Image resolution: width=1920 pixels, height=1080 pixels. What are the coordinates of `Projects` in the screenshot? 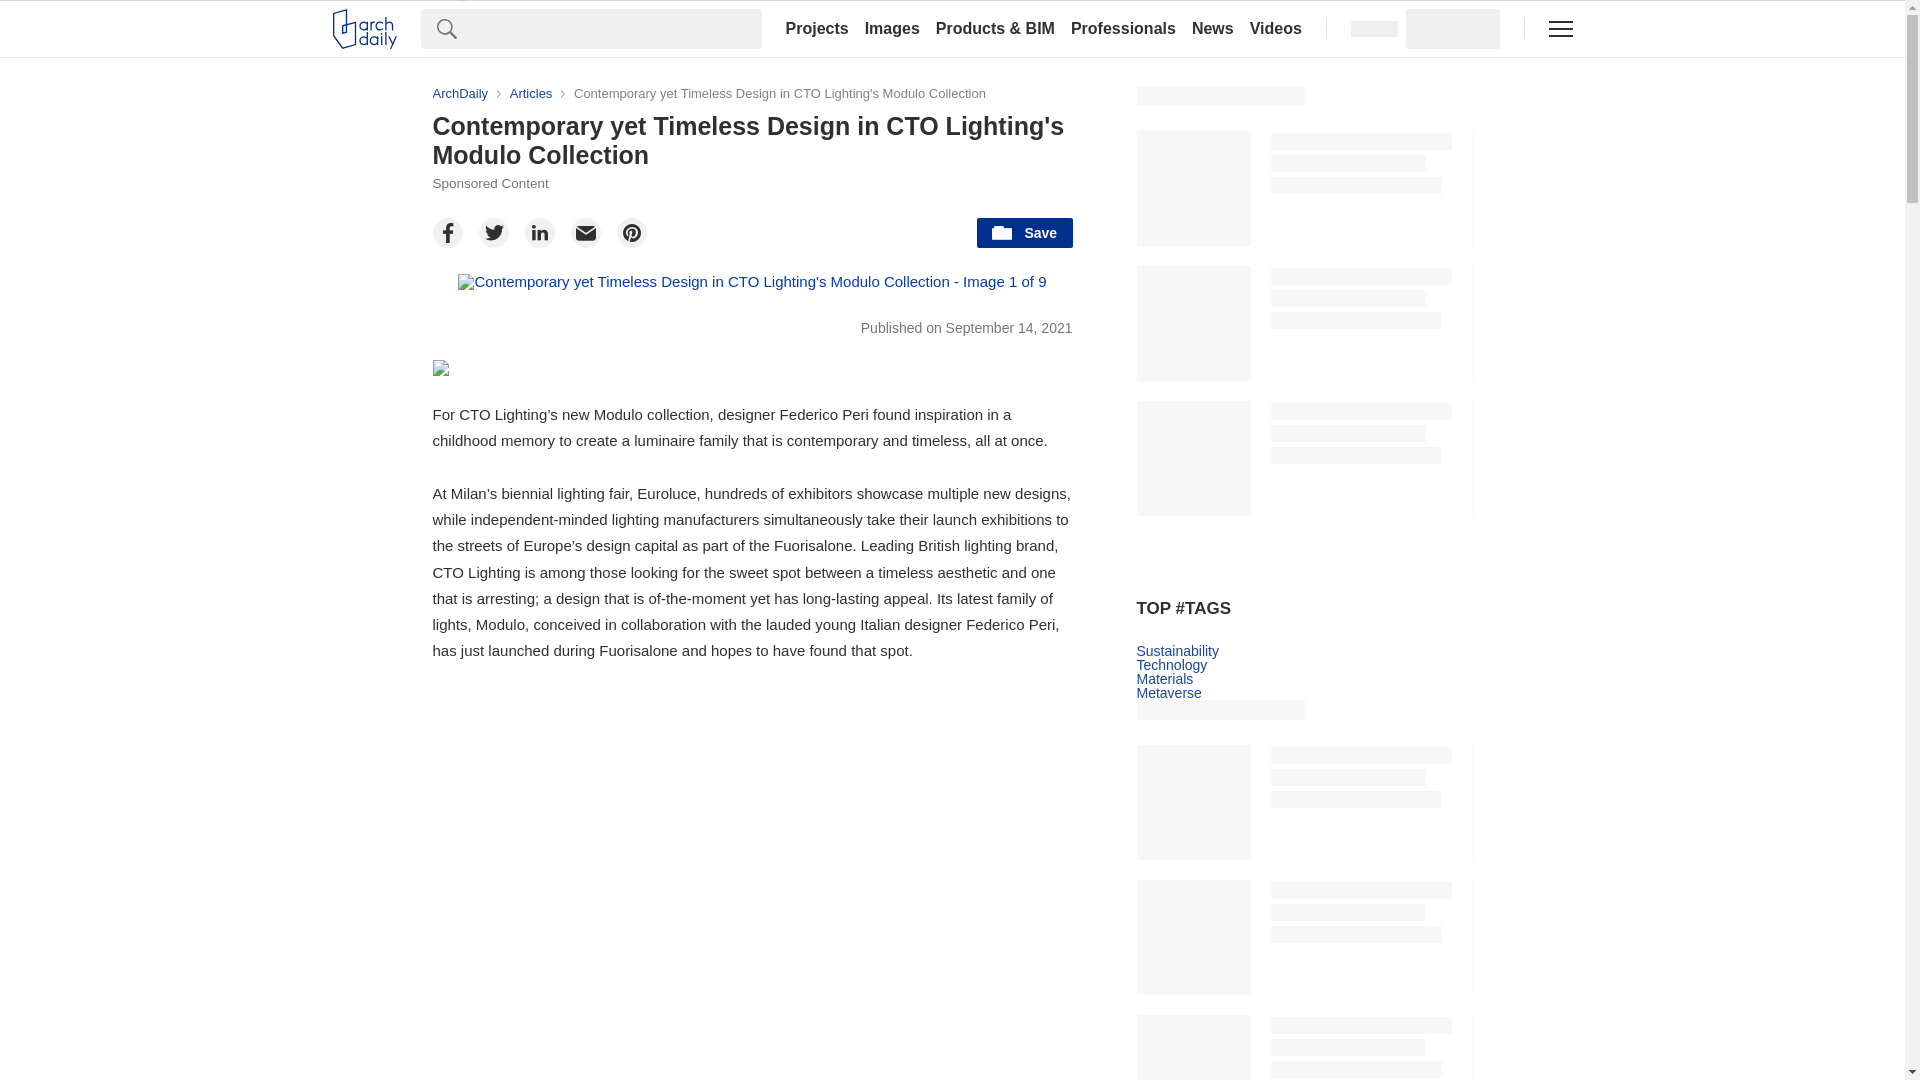 It's located at (816, 28).